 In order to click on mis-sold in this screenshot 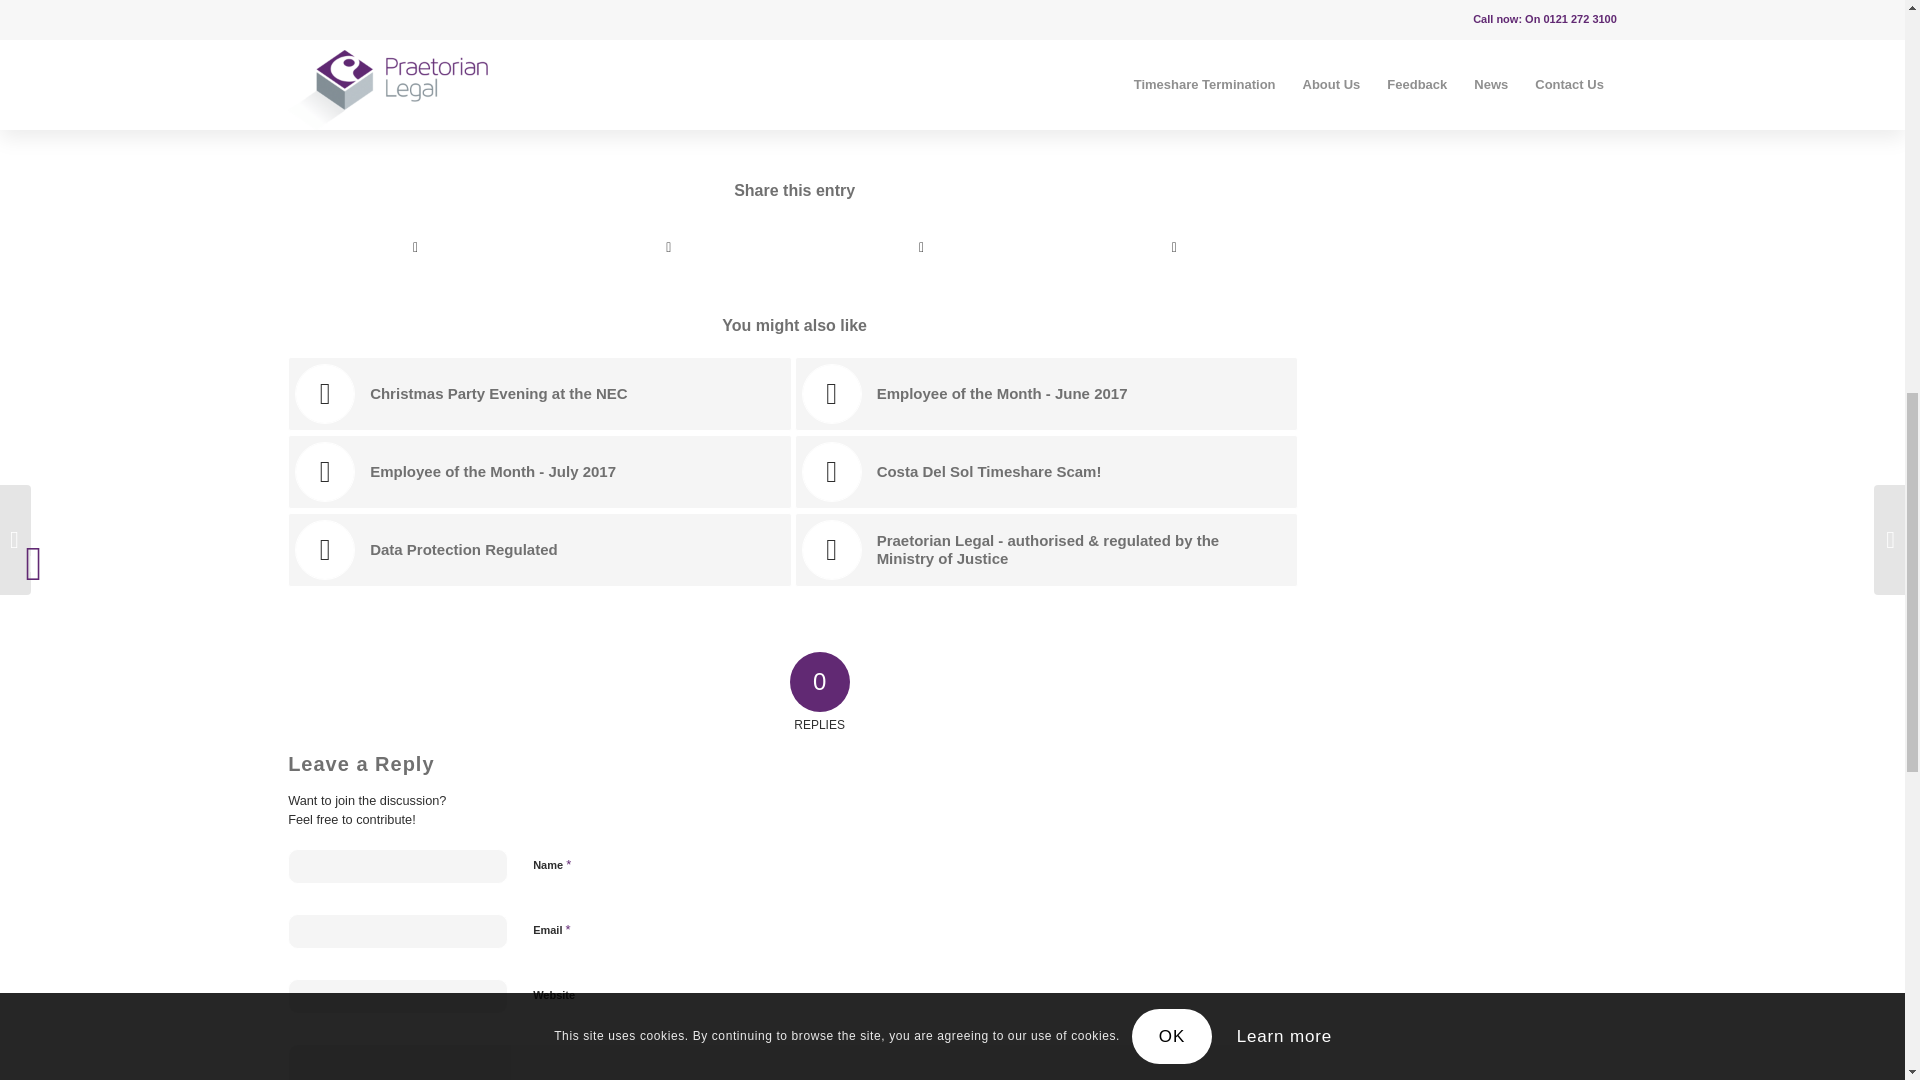, I will do `click(544, 4)`.